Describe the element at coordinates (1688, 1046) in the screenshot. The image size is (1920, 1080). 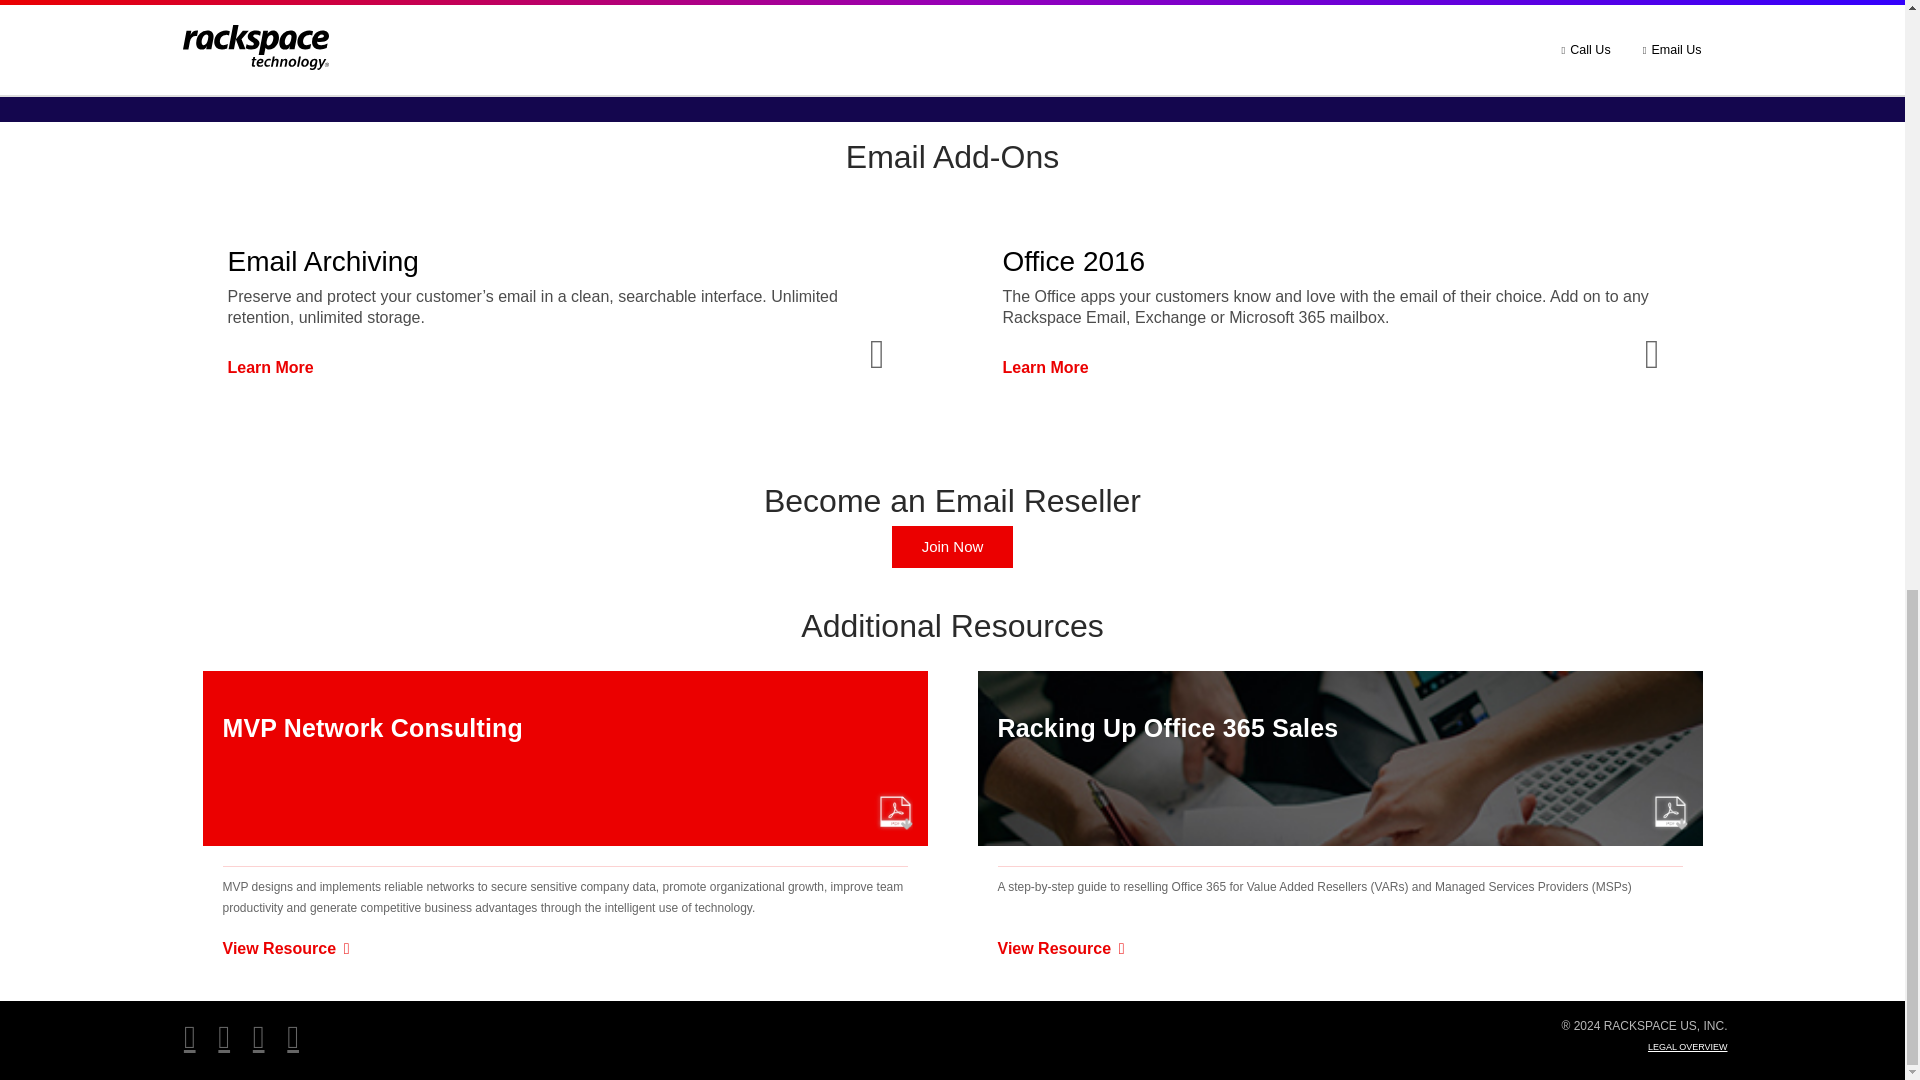
I see `LEGAL OVERVIEW` at that location.